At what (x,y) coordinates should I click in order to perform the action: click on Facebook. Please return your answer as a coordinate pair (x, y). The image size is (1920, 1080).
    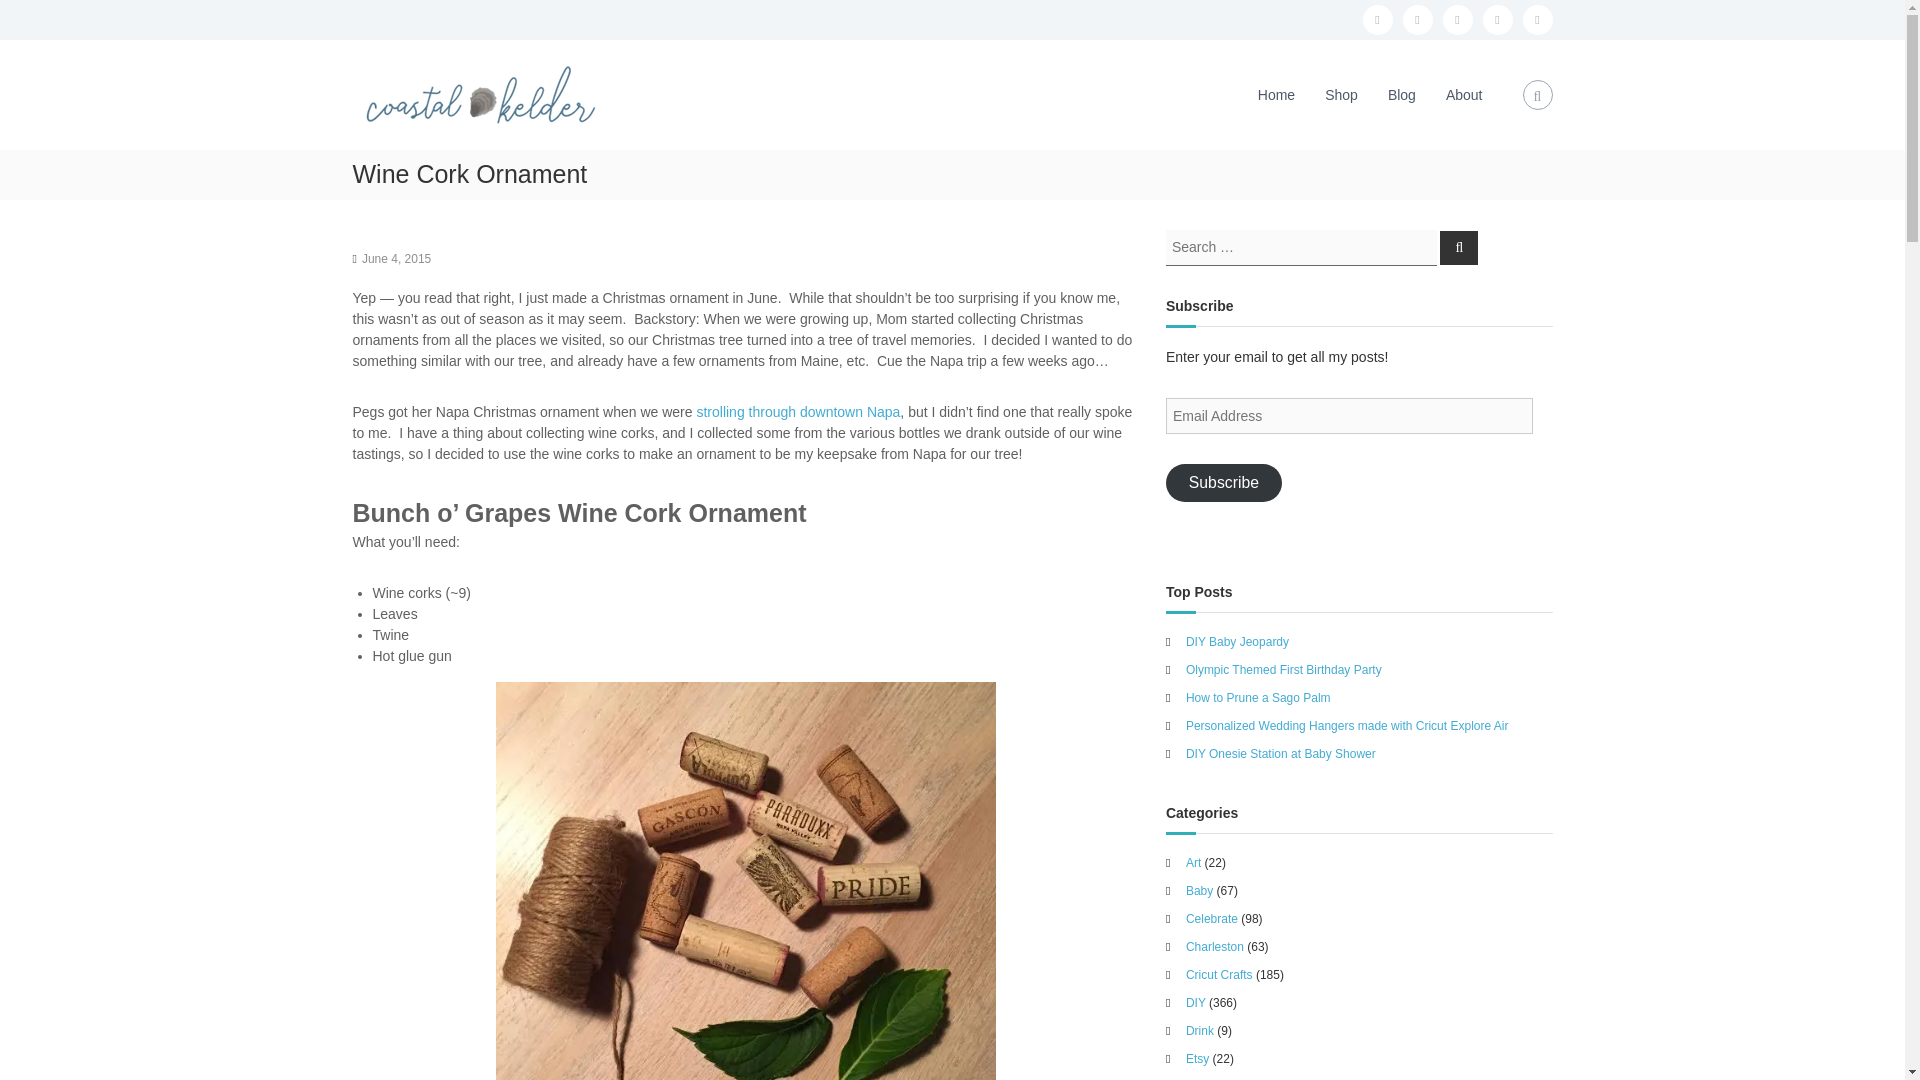
    Looking at the image, I should click on (1376, 20).